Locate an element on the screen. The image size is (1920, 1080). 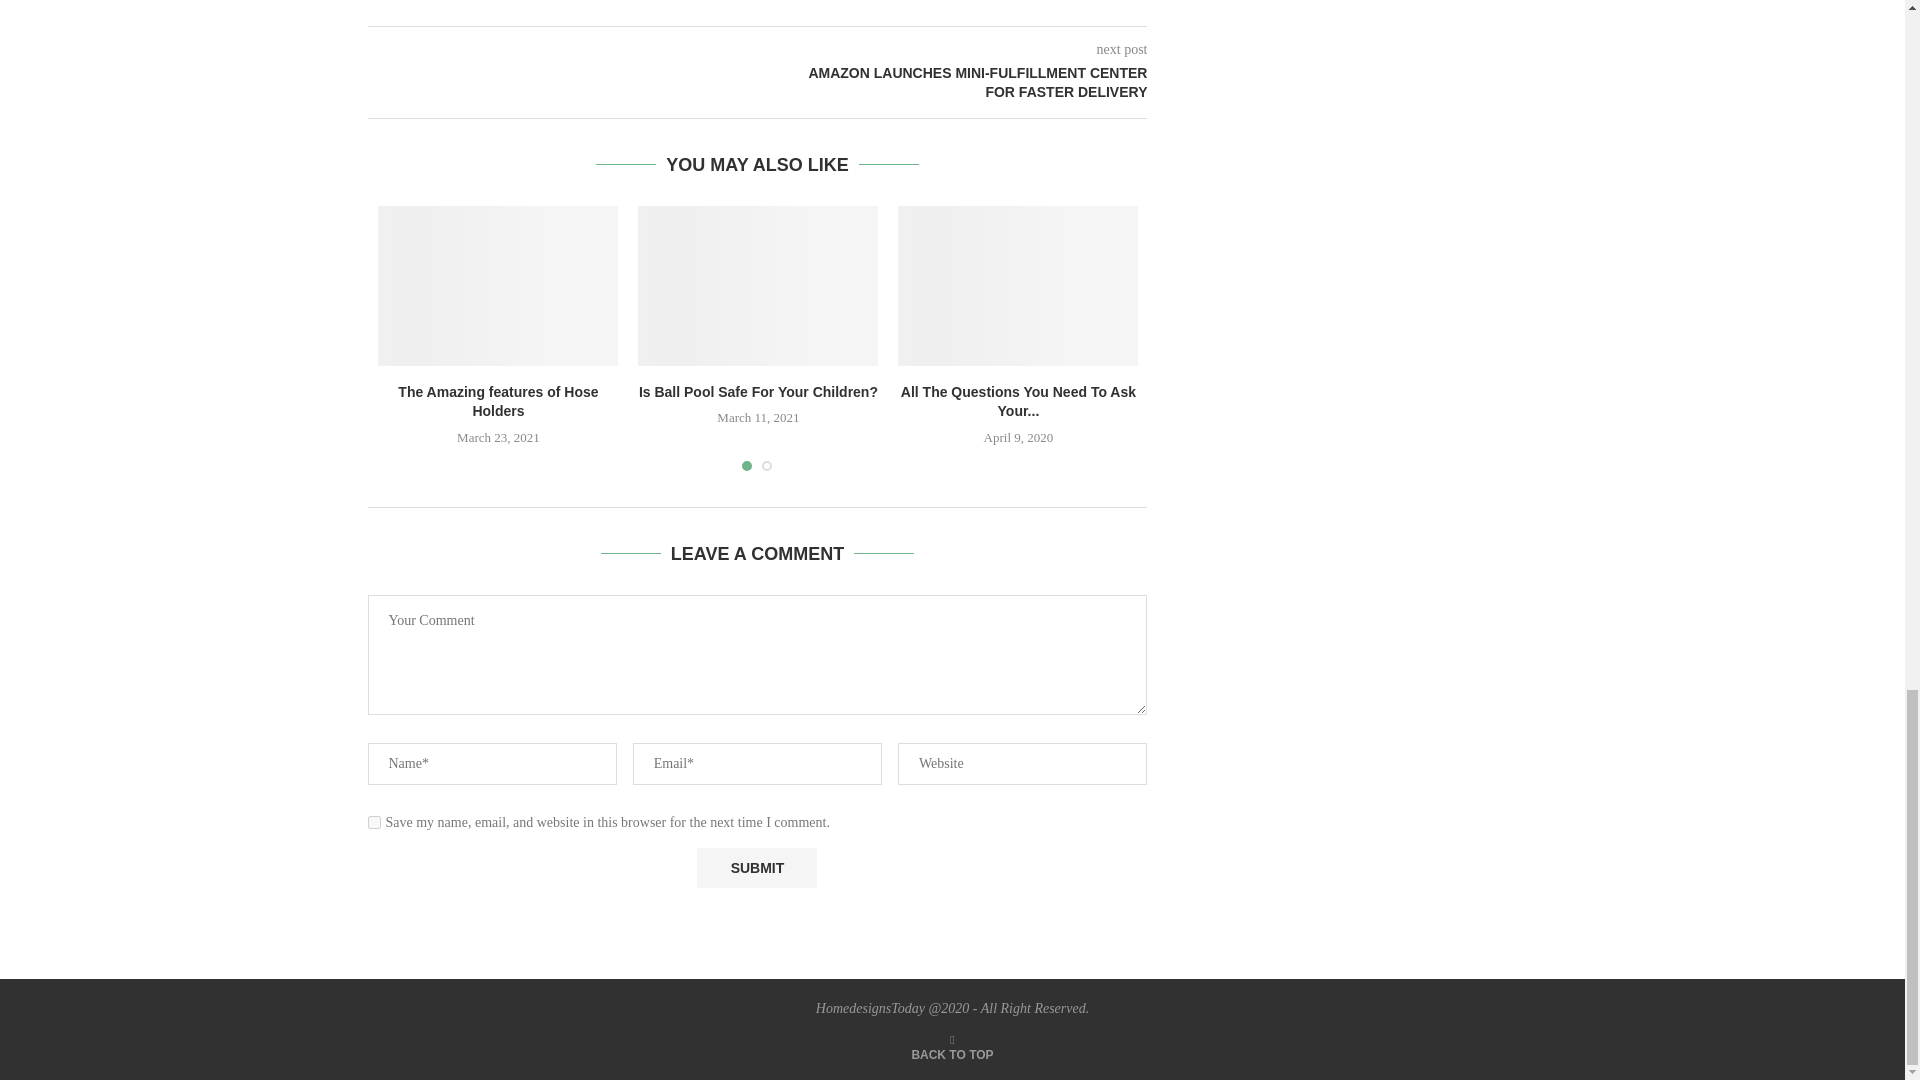
All The Questions You Need To Ask Your Contract Manufacturer is located at coordinates (1018, 286).